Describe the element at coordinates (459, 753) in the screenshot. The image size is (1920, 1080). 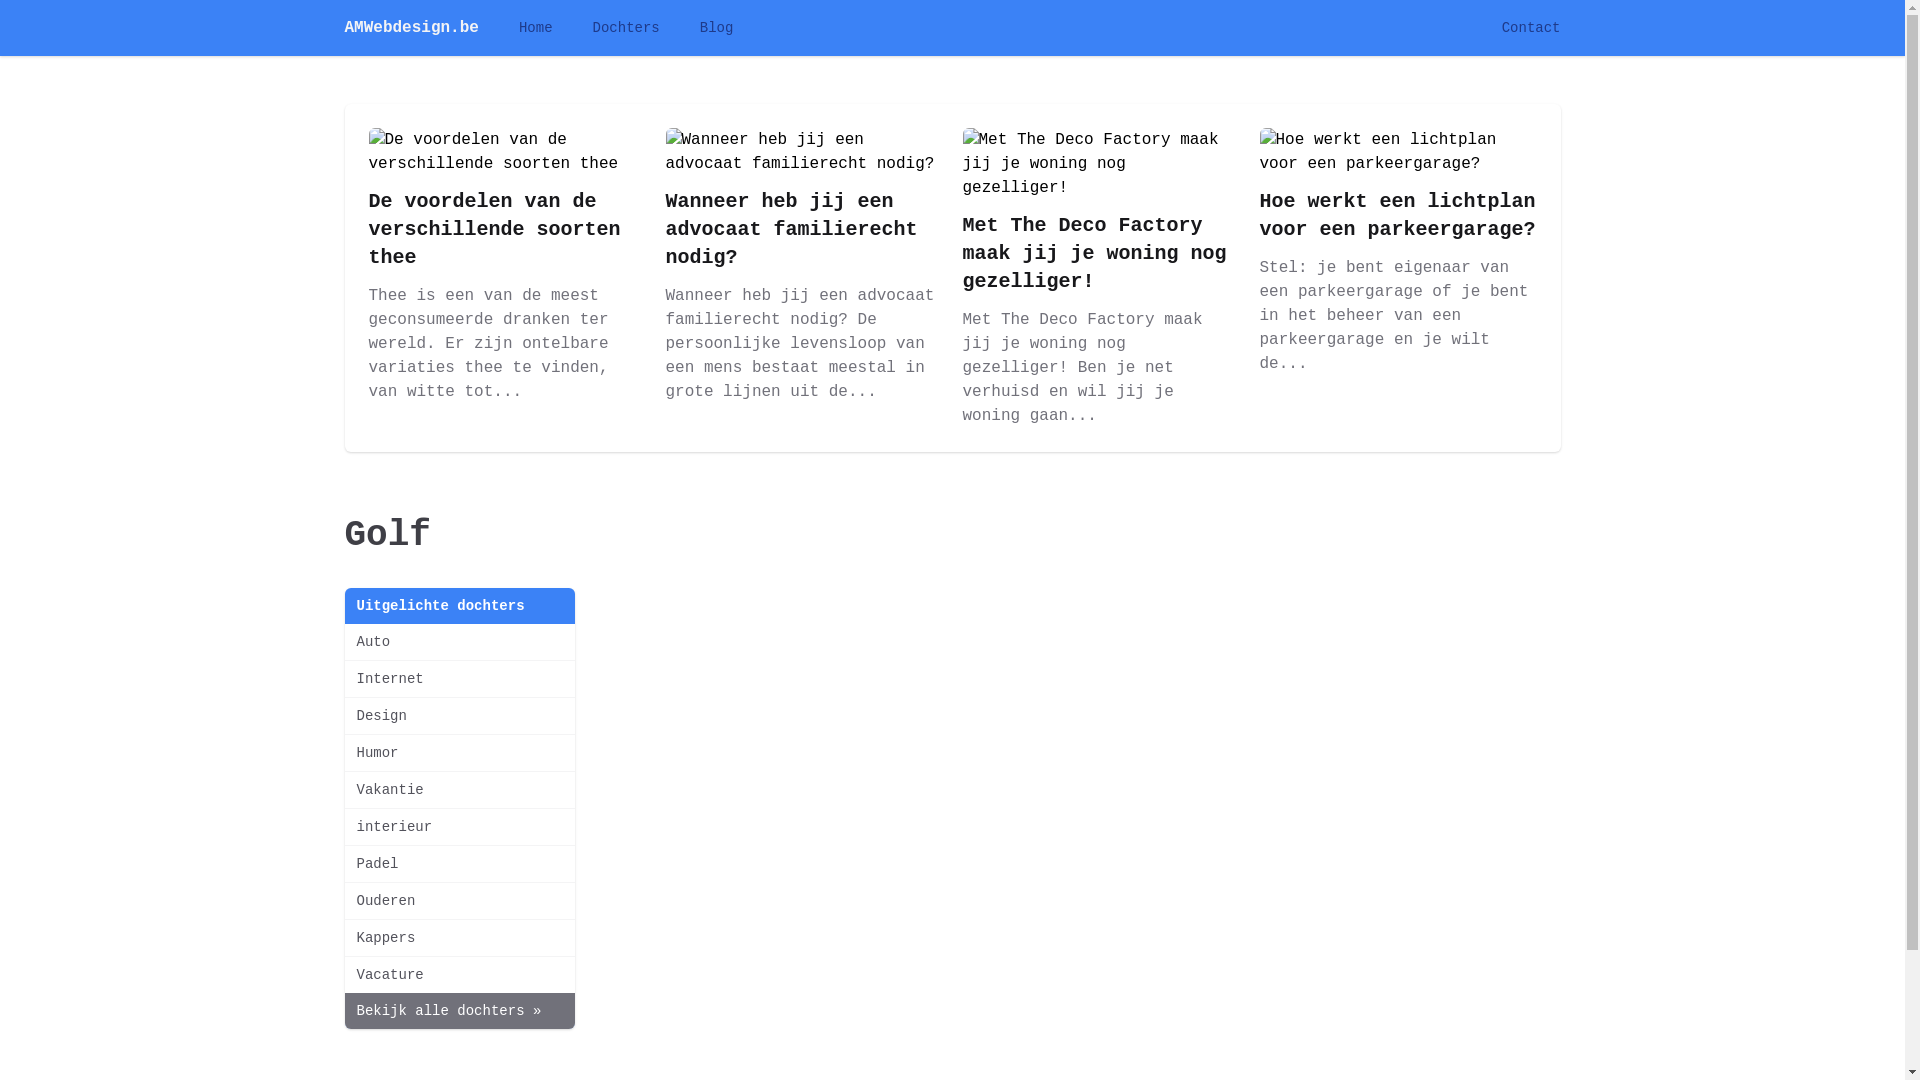
I see `Humor` at that location.